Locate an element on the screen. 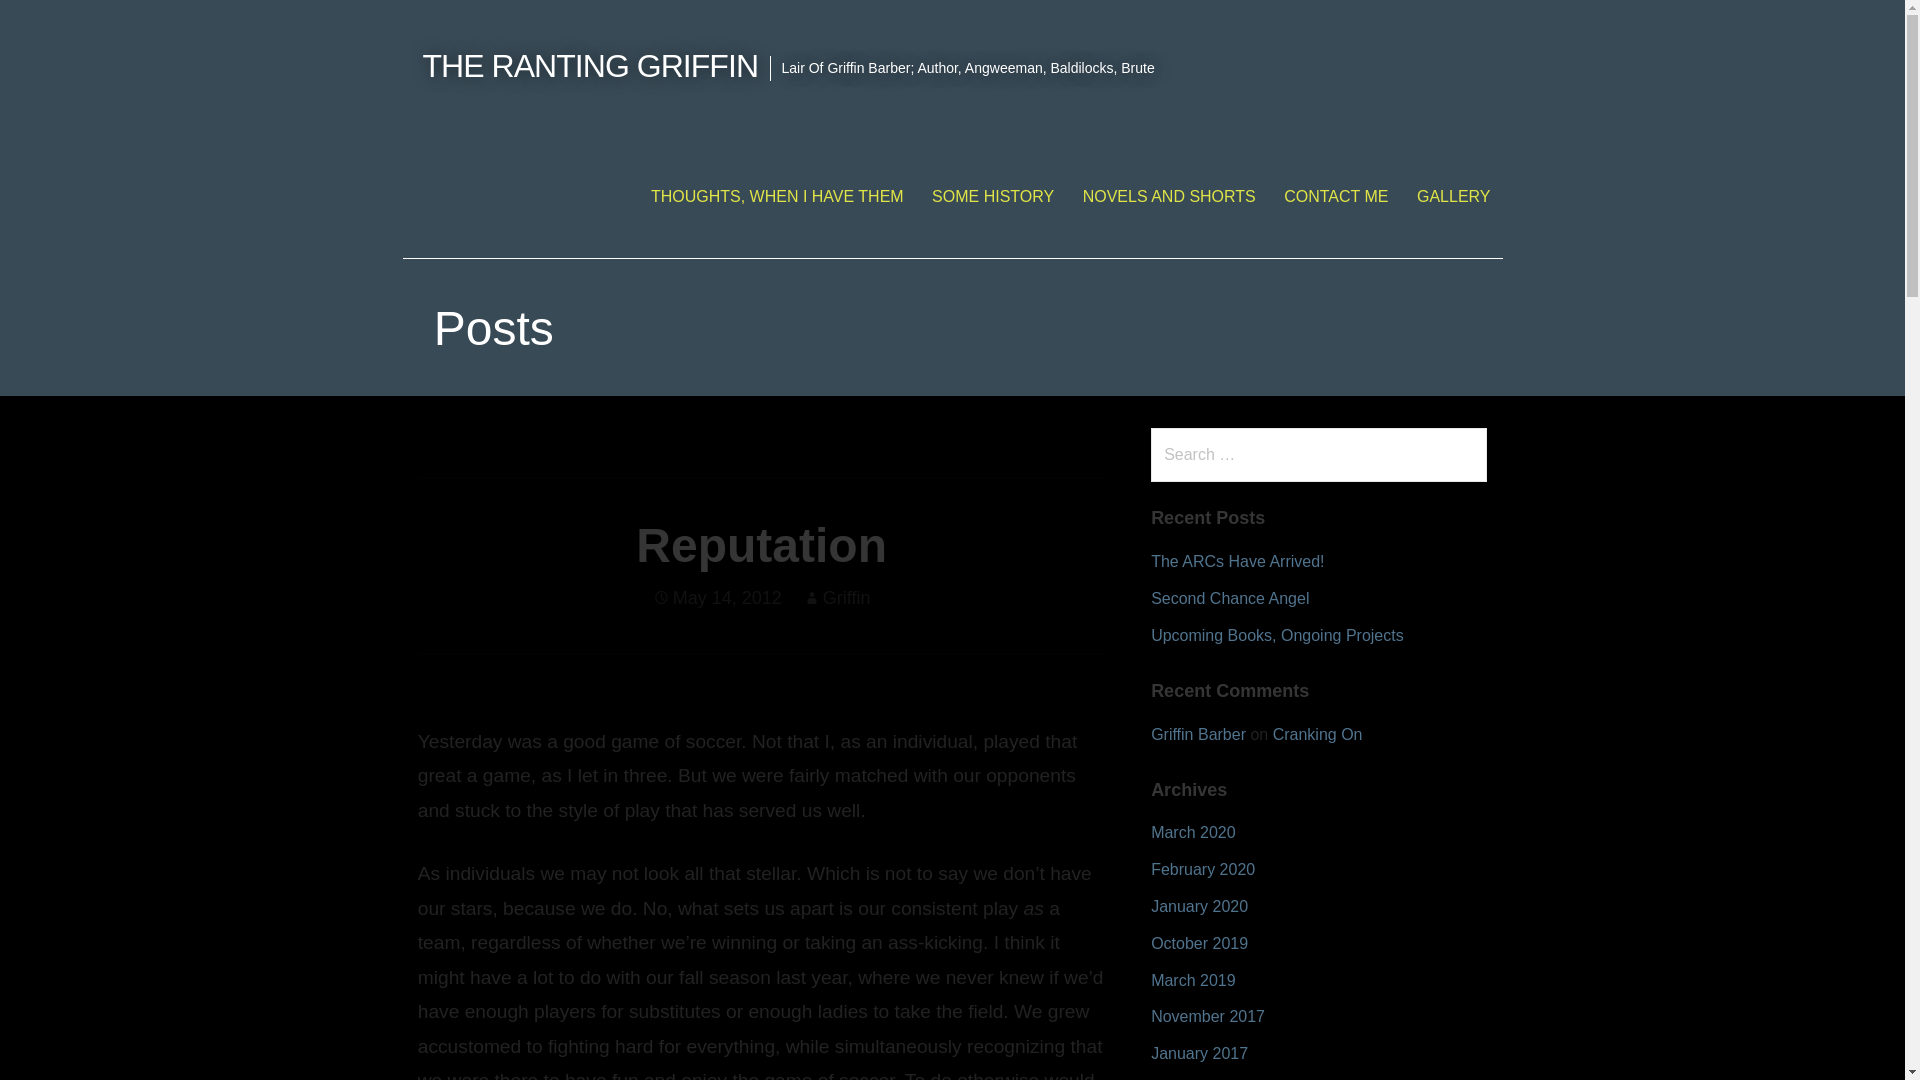 The height and width of the screenshot is (1080, 1920). Posts by Griffin is located at coordinates (847, 598).